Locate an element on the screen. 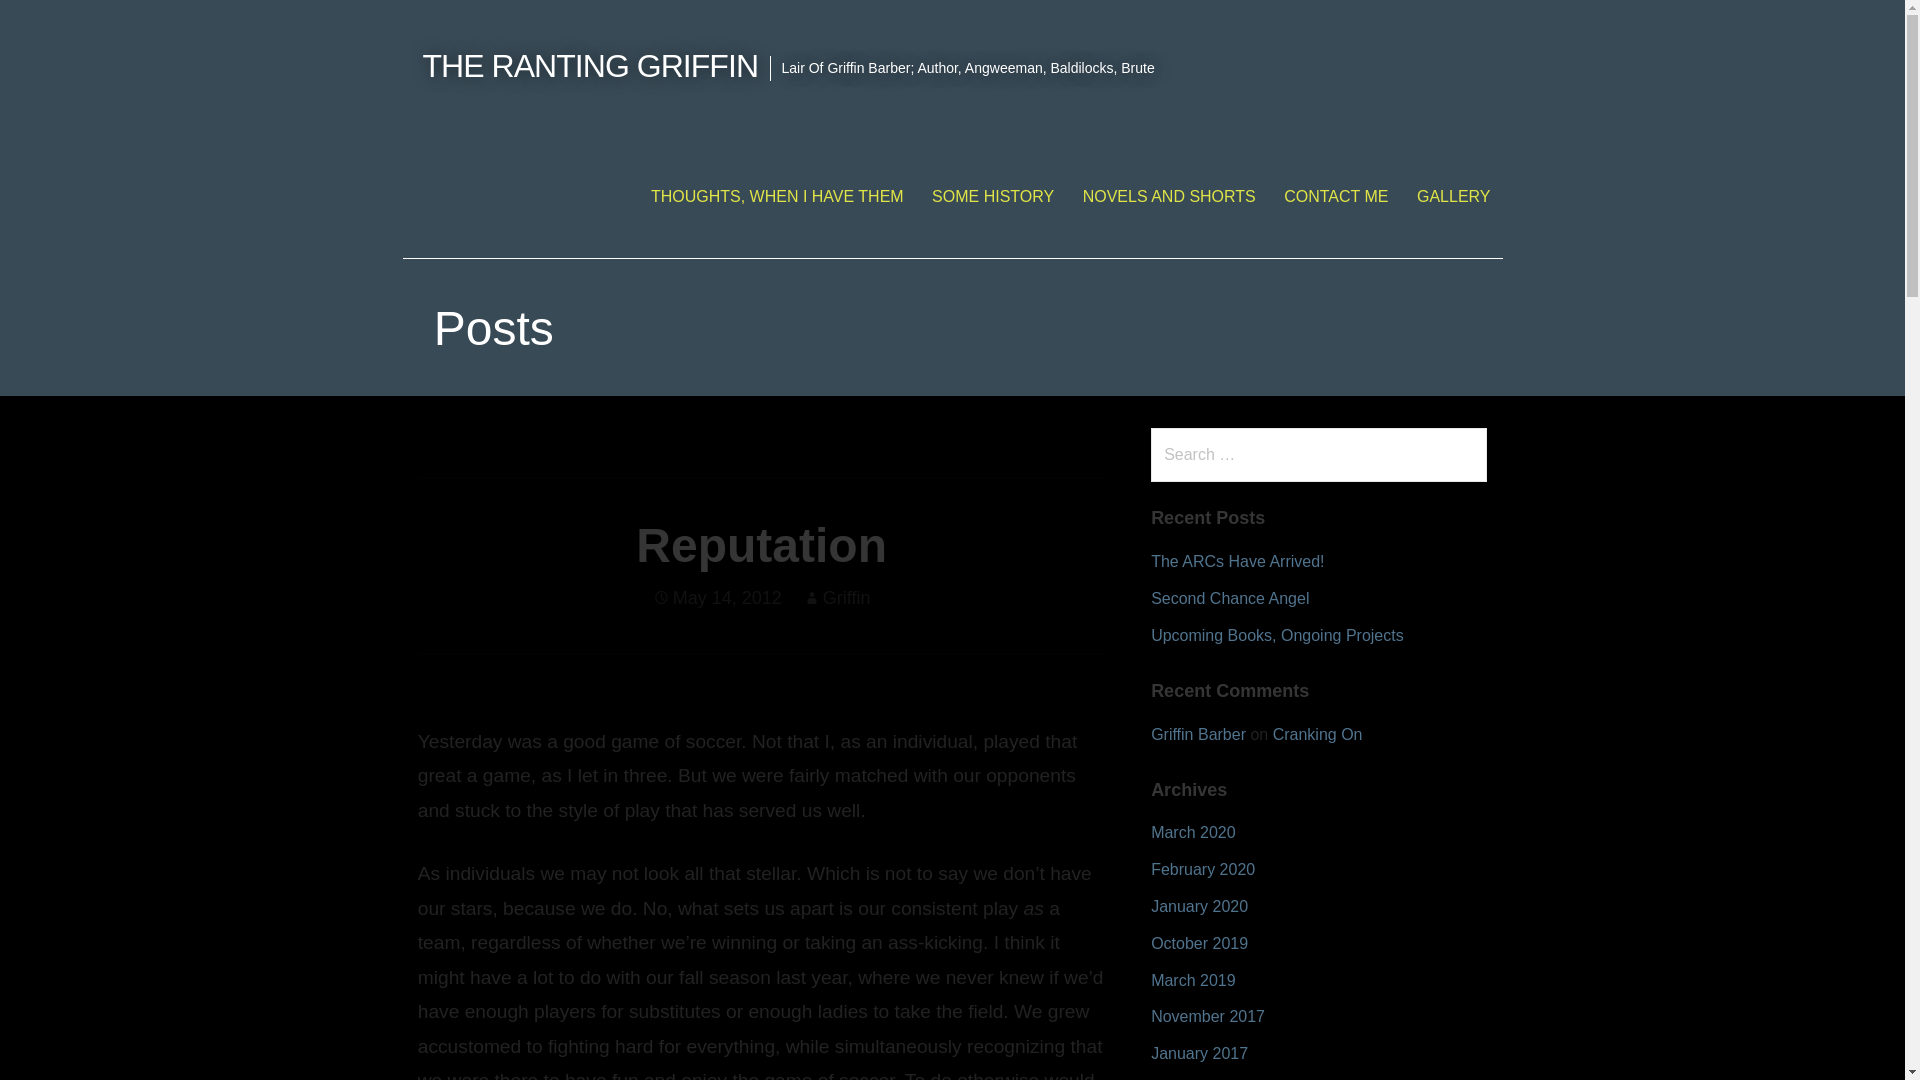 The height and width of the screenshot is (1080, 1920). Posts by Griffin is located at coordinates (847, 598).